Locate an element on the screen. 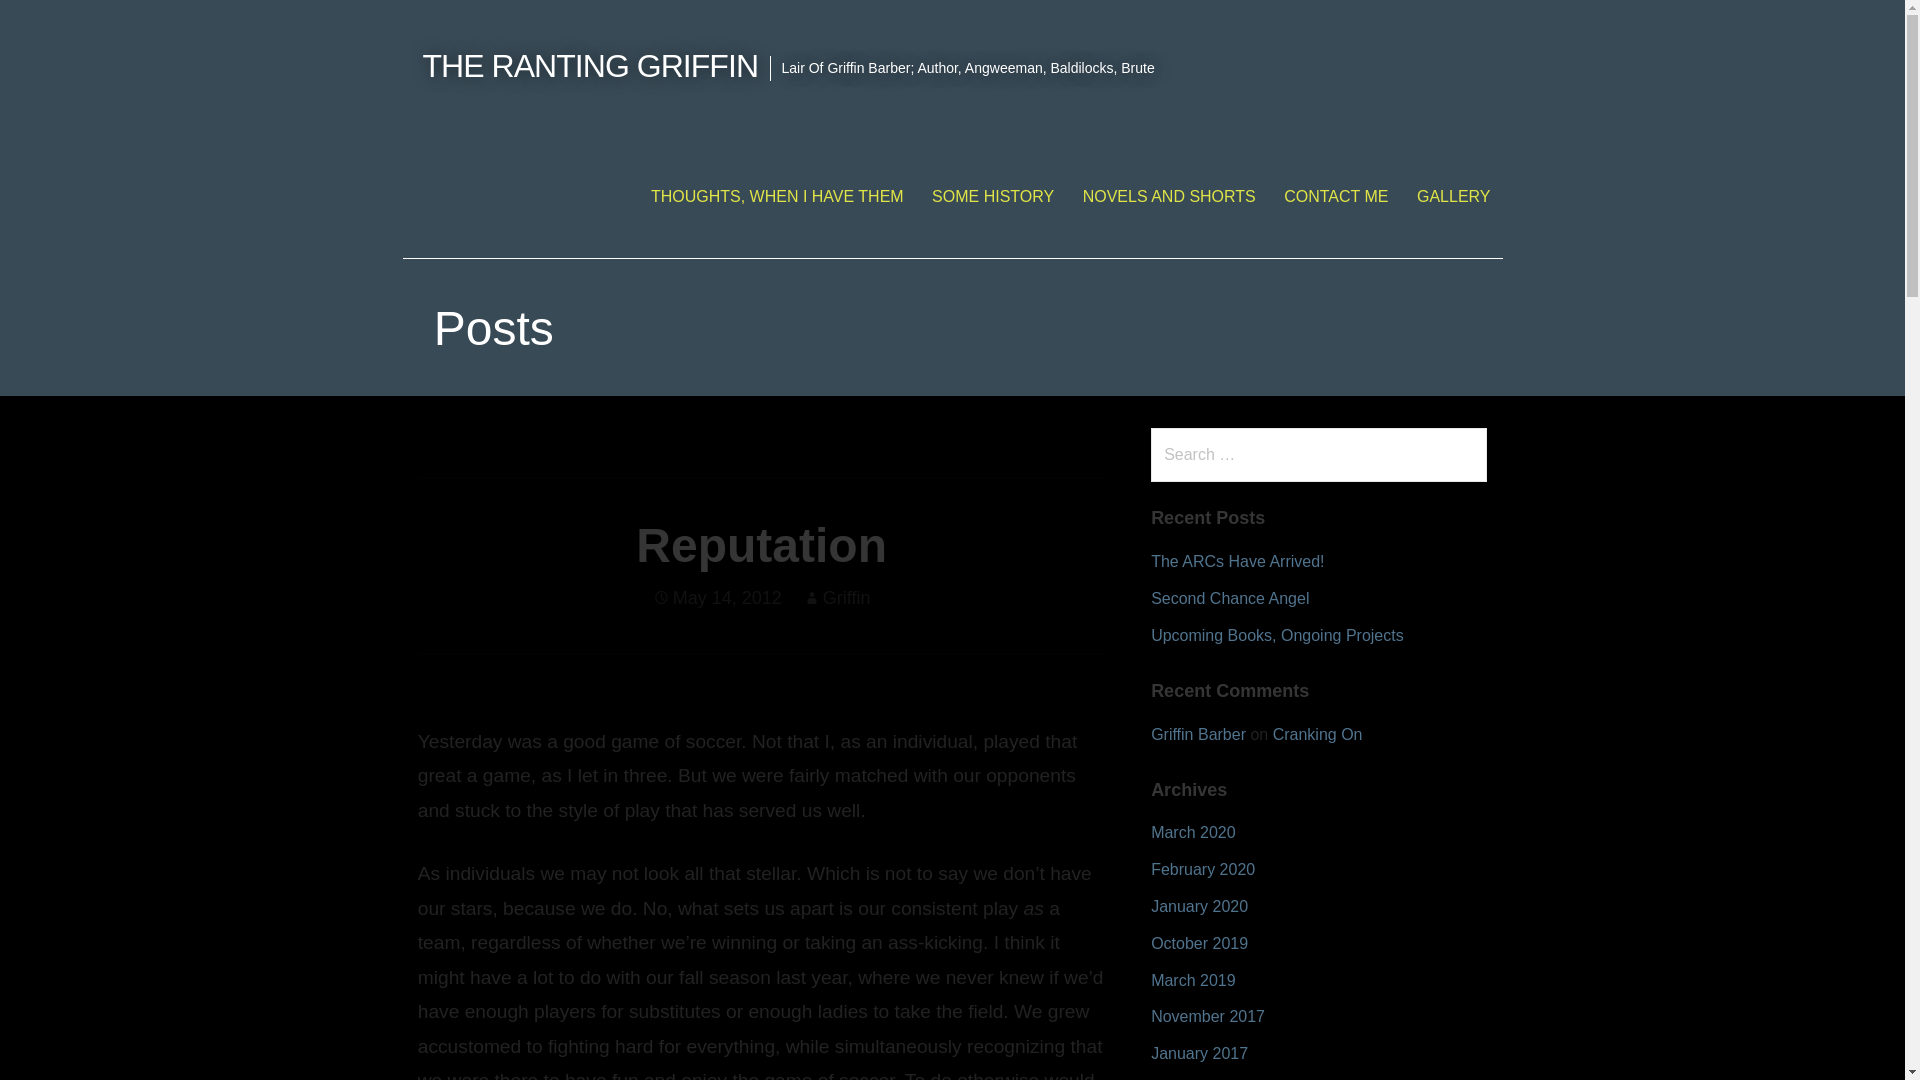 The height and width of the screenshot is (1080, 1920). Posts by Griffin is located at coordinates (847, 598).